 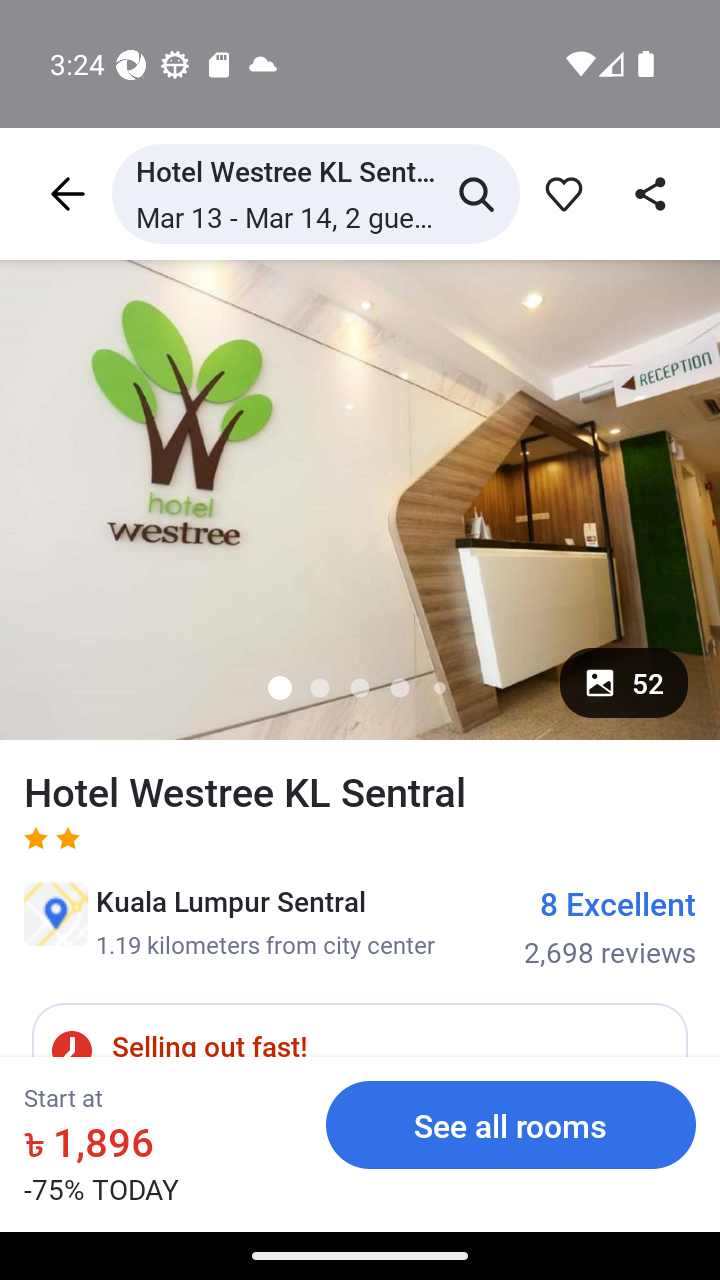 I want to click on header icon, so click(x=66, y=193).